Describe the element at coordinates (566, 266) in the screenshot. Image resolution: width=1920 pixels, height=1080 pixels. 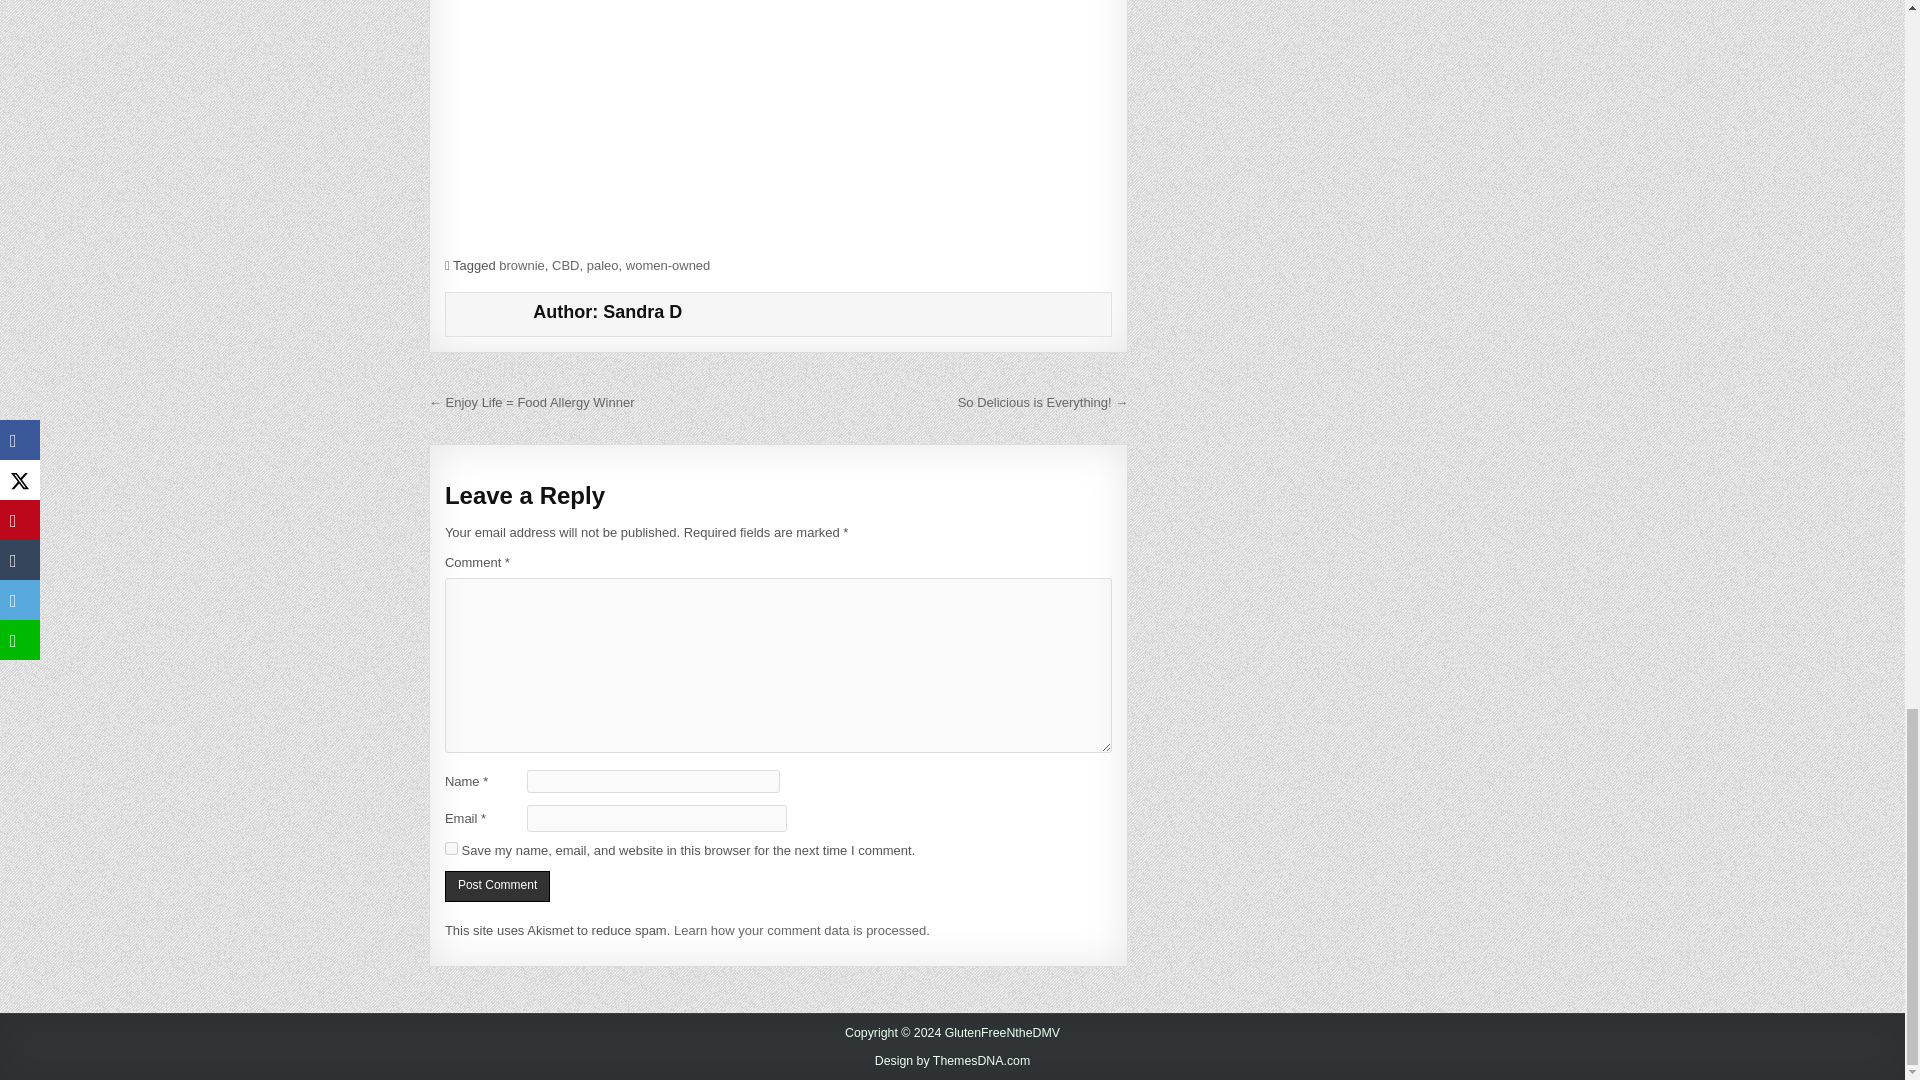
I see `CBD` at that location.